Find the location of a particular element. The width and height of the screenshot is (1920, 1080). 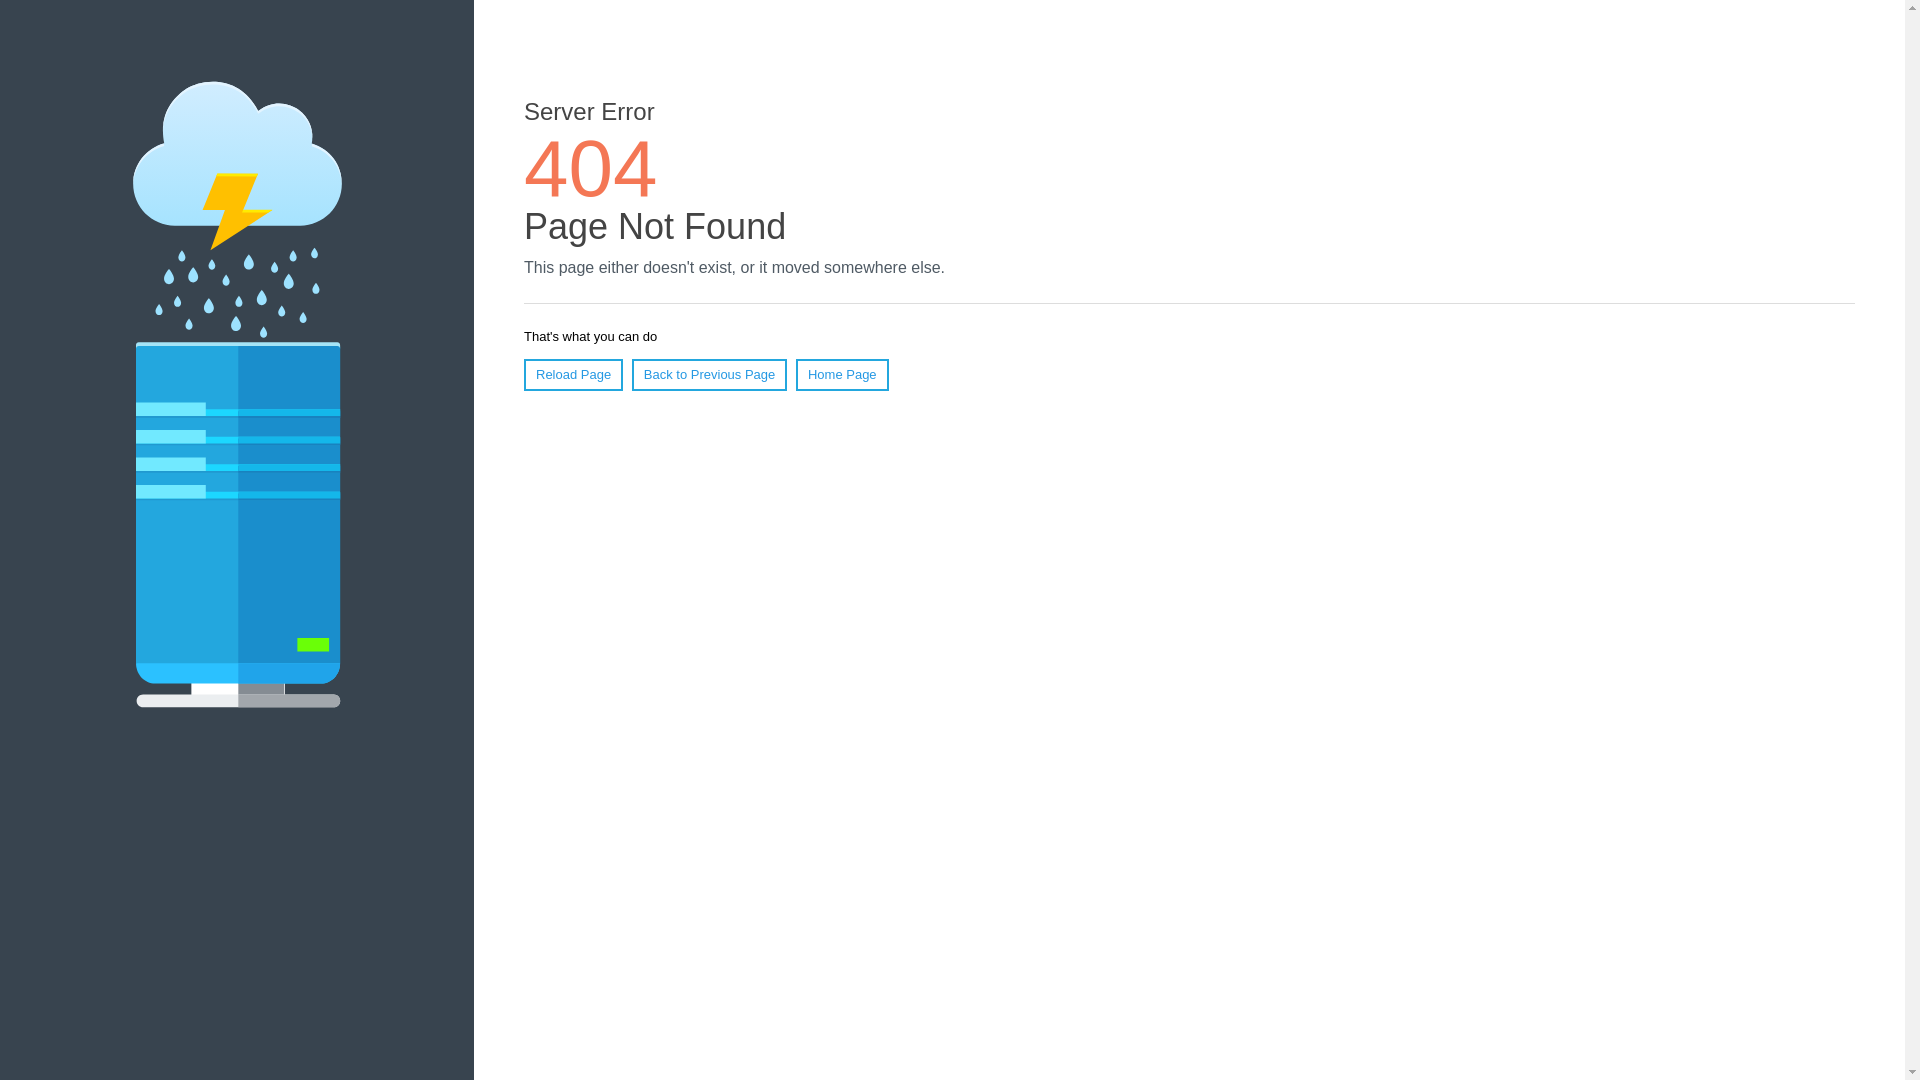

Reload Page is located at coordinates (574, 375).